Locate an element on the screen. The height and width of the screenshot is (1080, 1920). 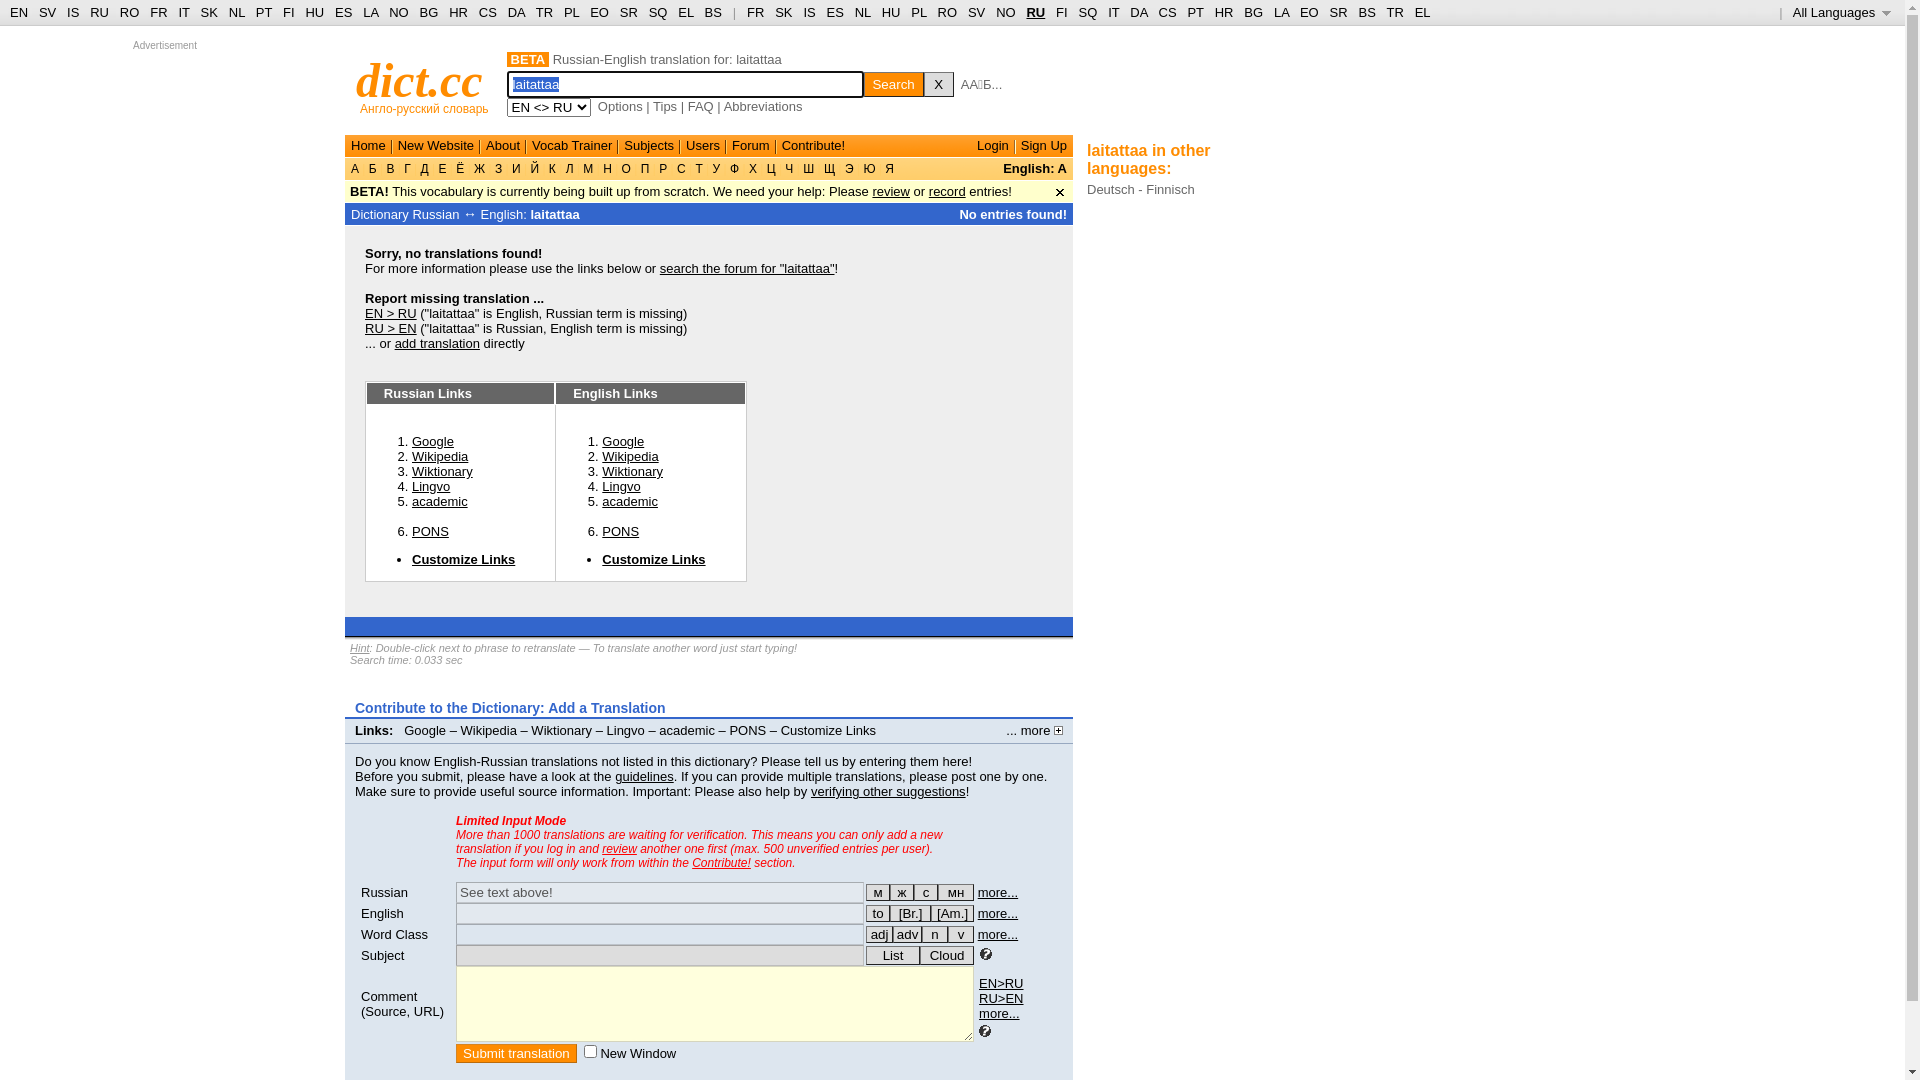
IT is located at coordinates (1114, 12).